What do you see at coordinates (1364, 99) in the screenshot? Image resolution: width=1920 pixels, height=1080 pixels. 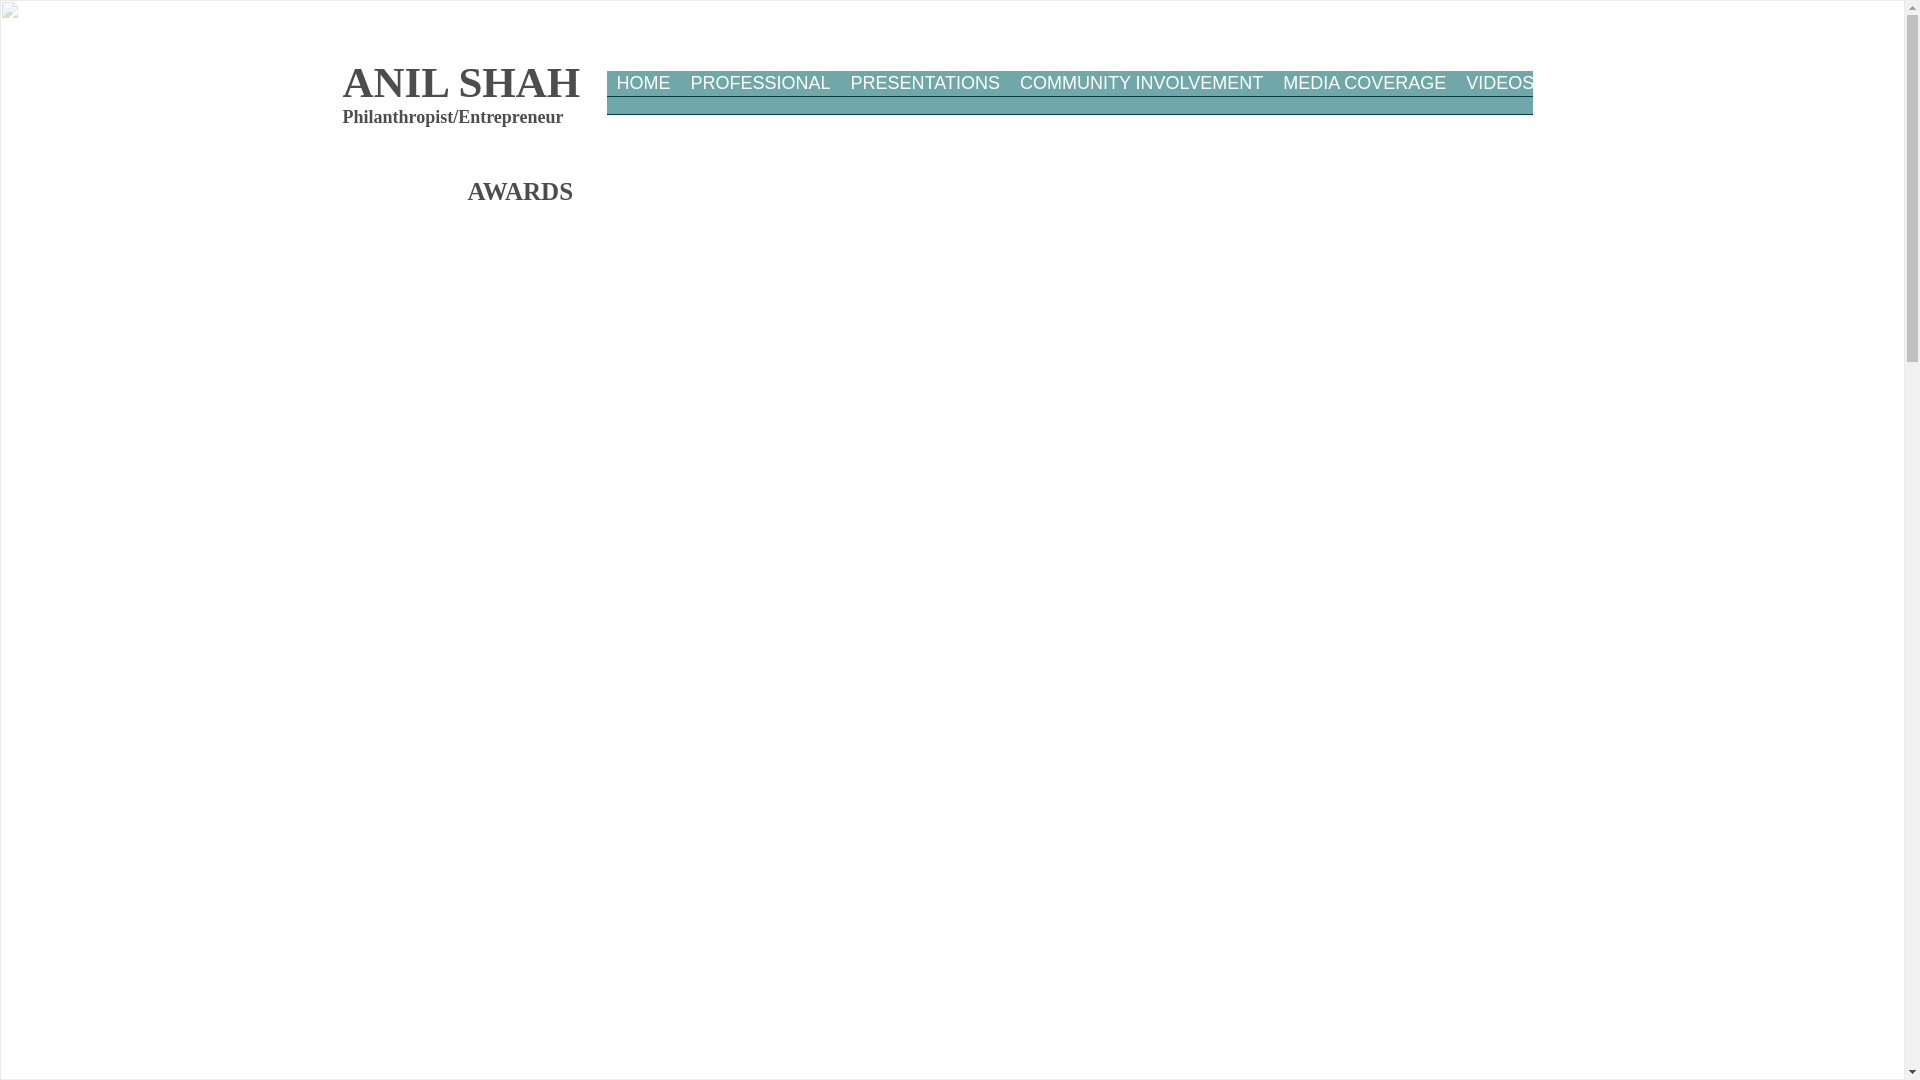 I see `MEDIA COVERAGE` at bounding box center [1364, 99].